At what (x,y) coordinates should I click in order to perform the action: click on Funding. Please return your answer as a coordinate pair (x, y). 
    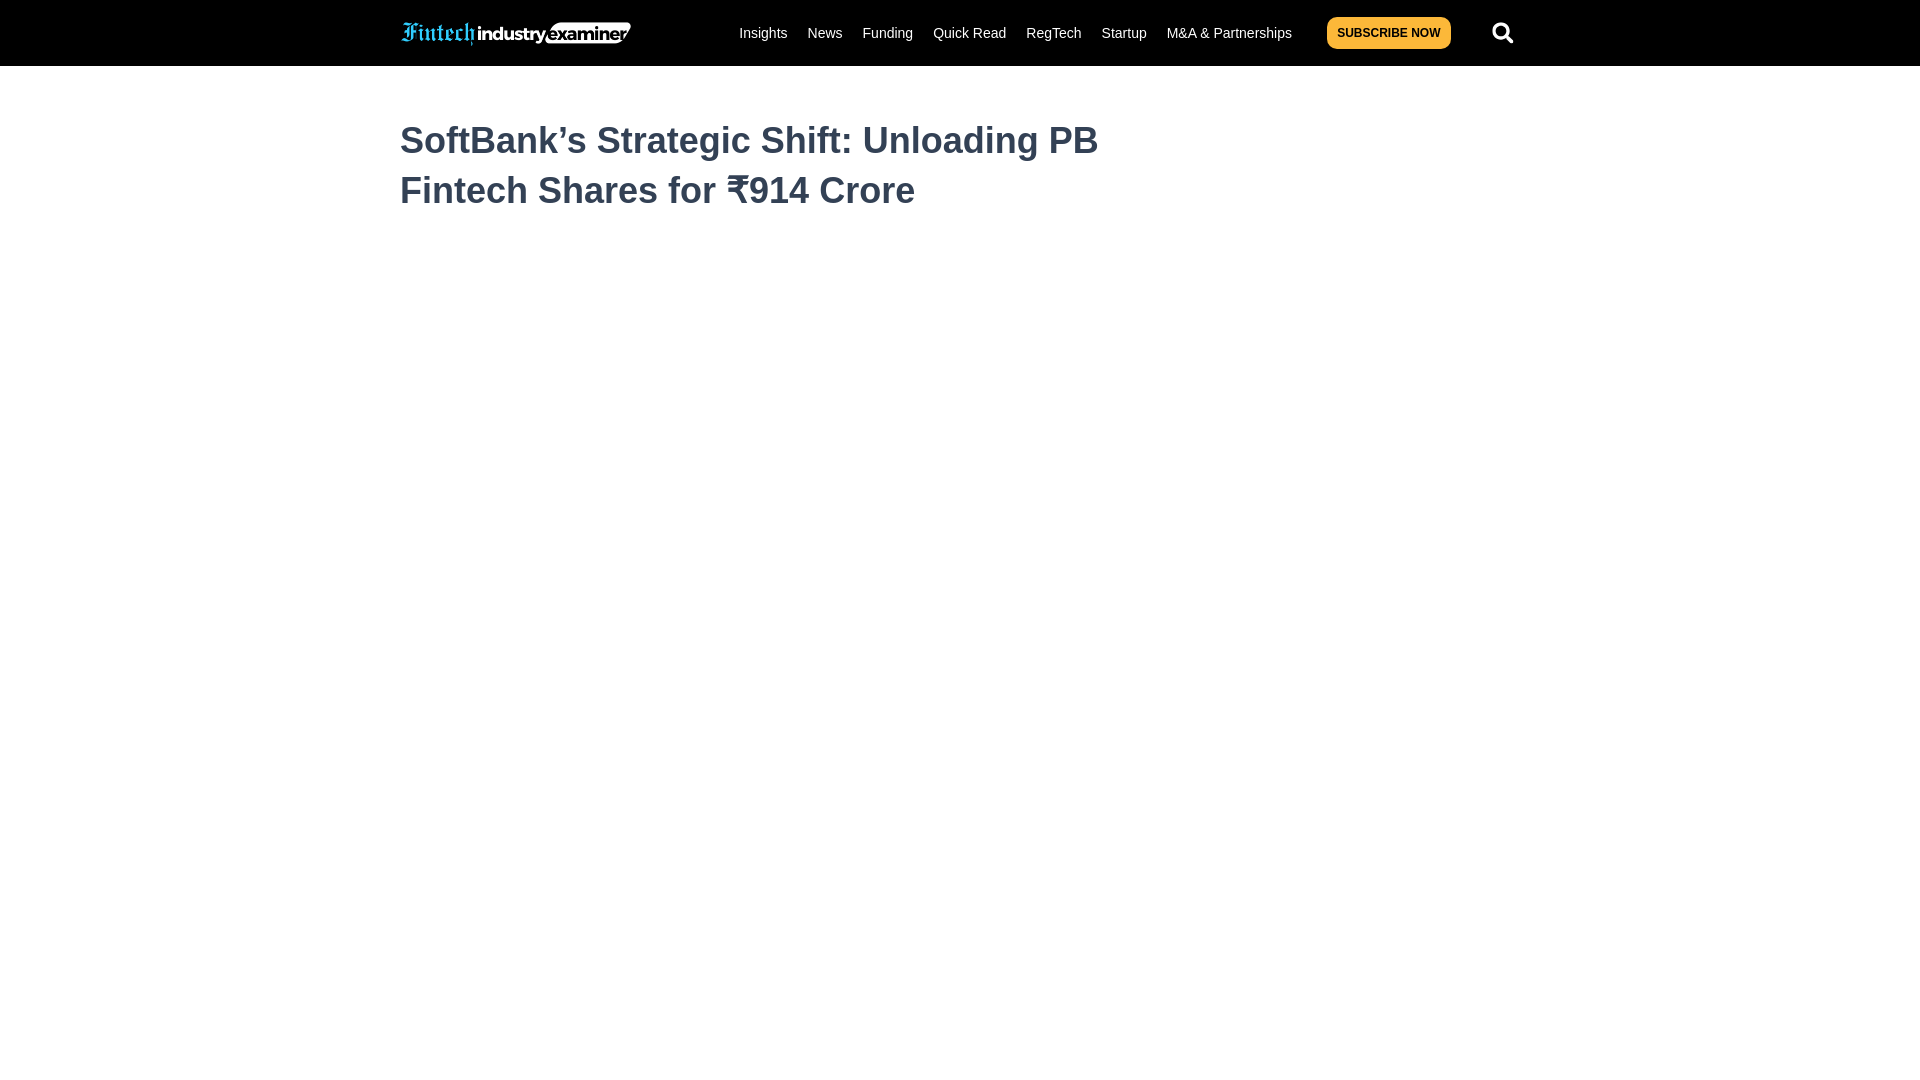
    Looking at the image, I should click on (888, 32).